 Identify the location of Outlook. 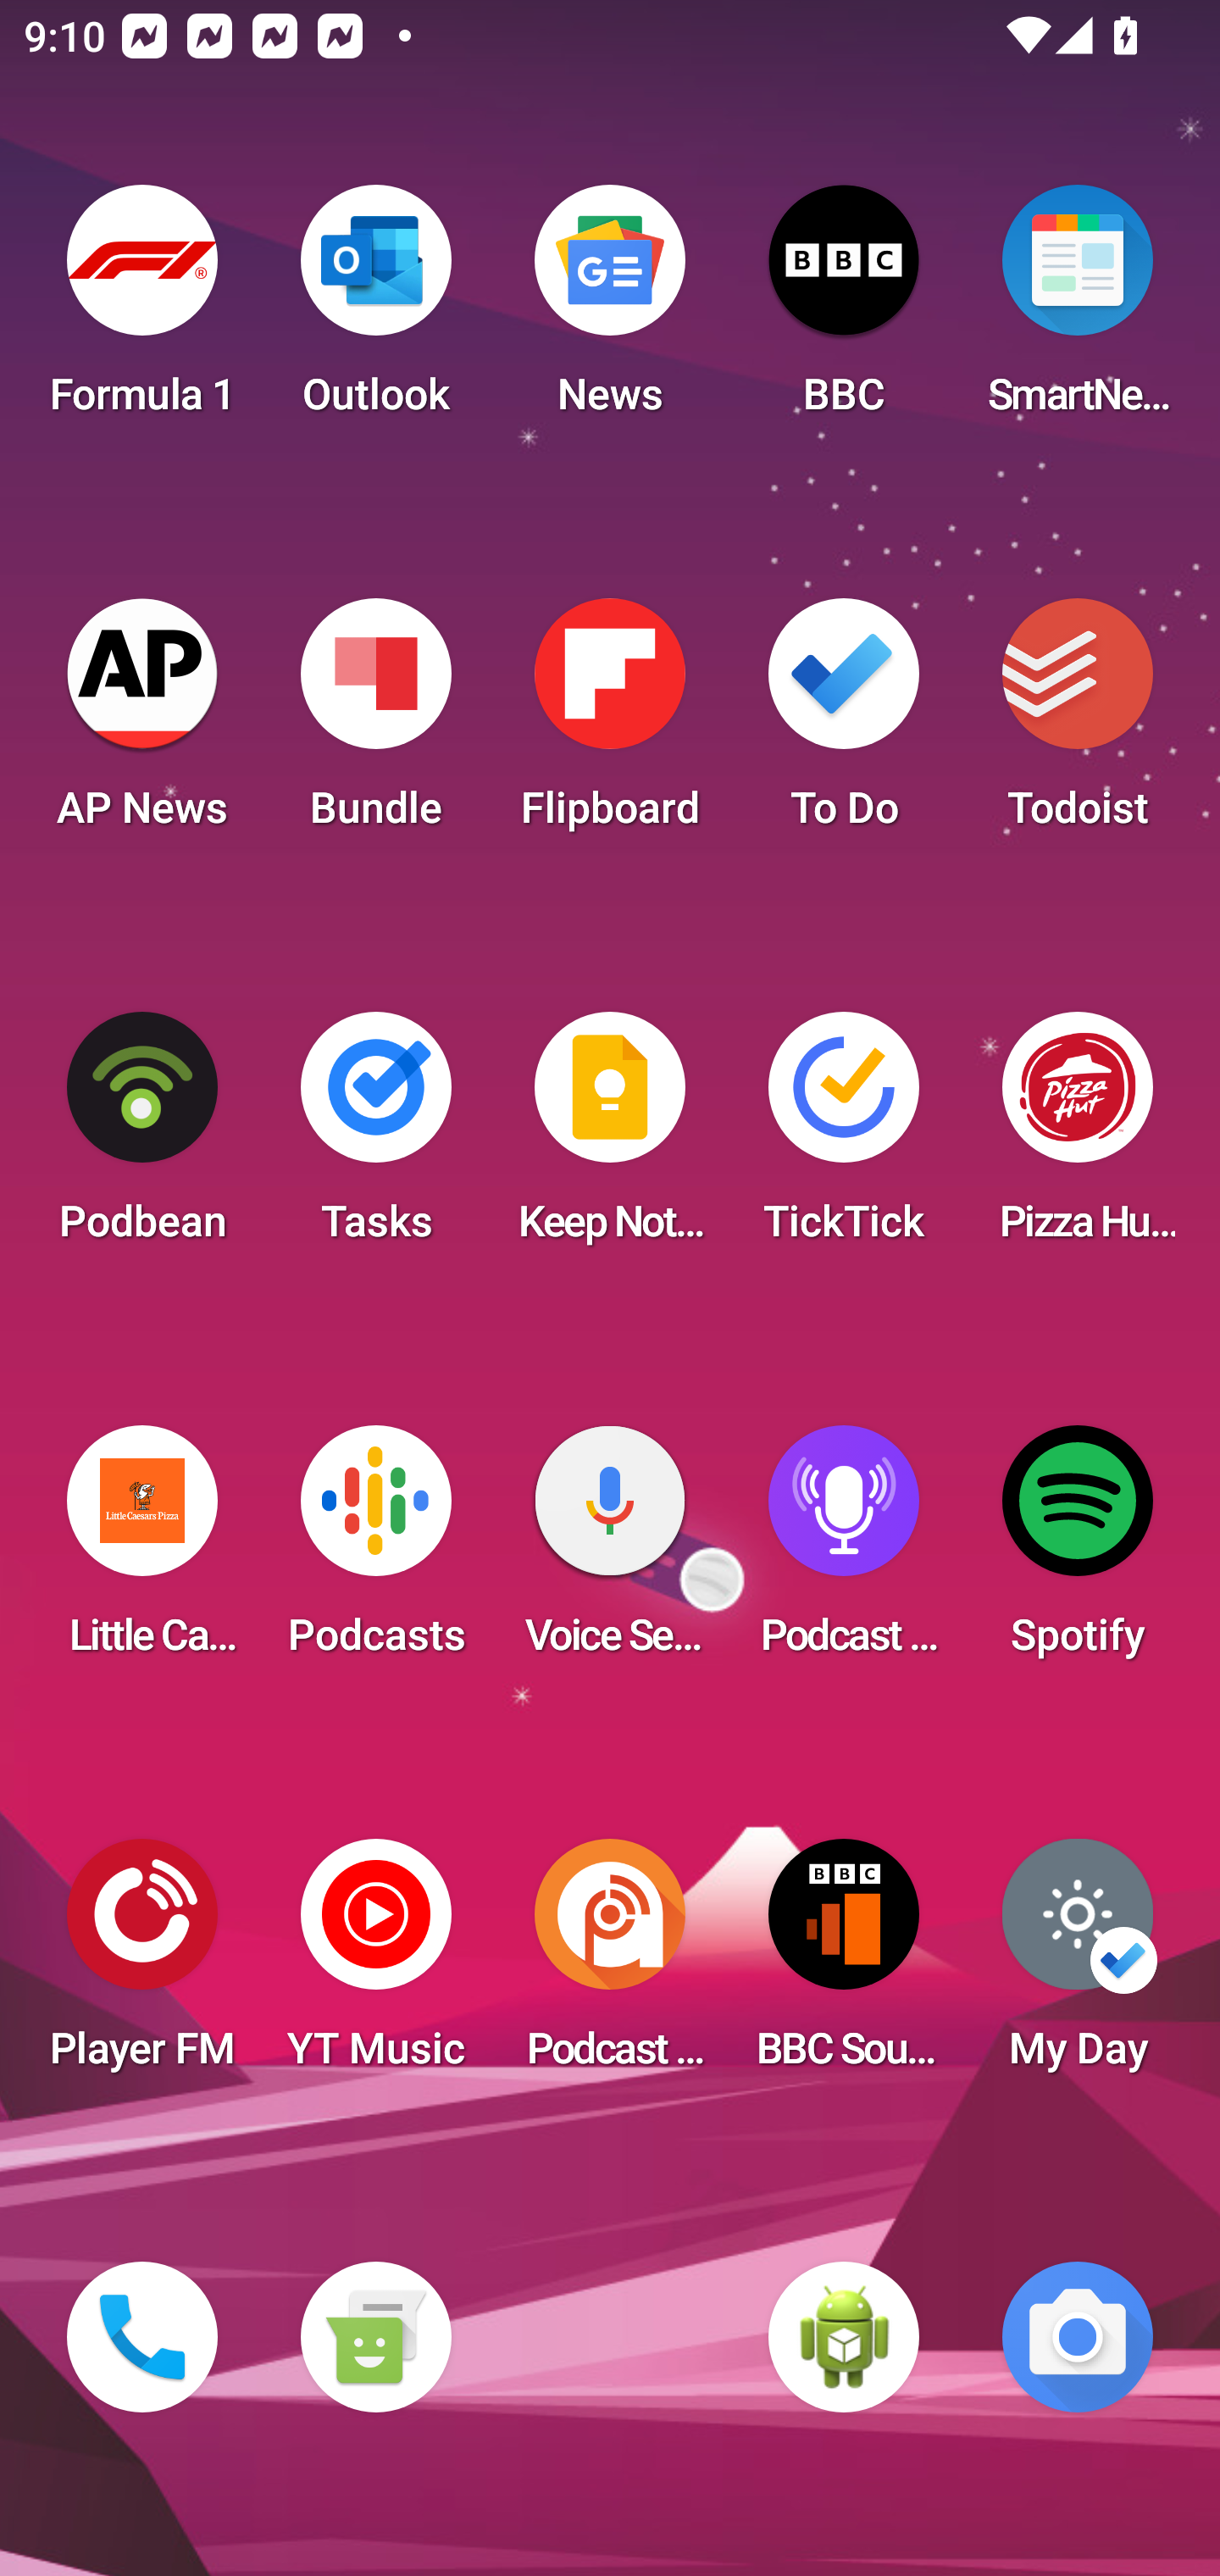
(375, 310).